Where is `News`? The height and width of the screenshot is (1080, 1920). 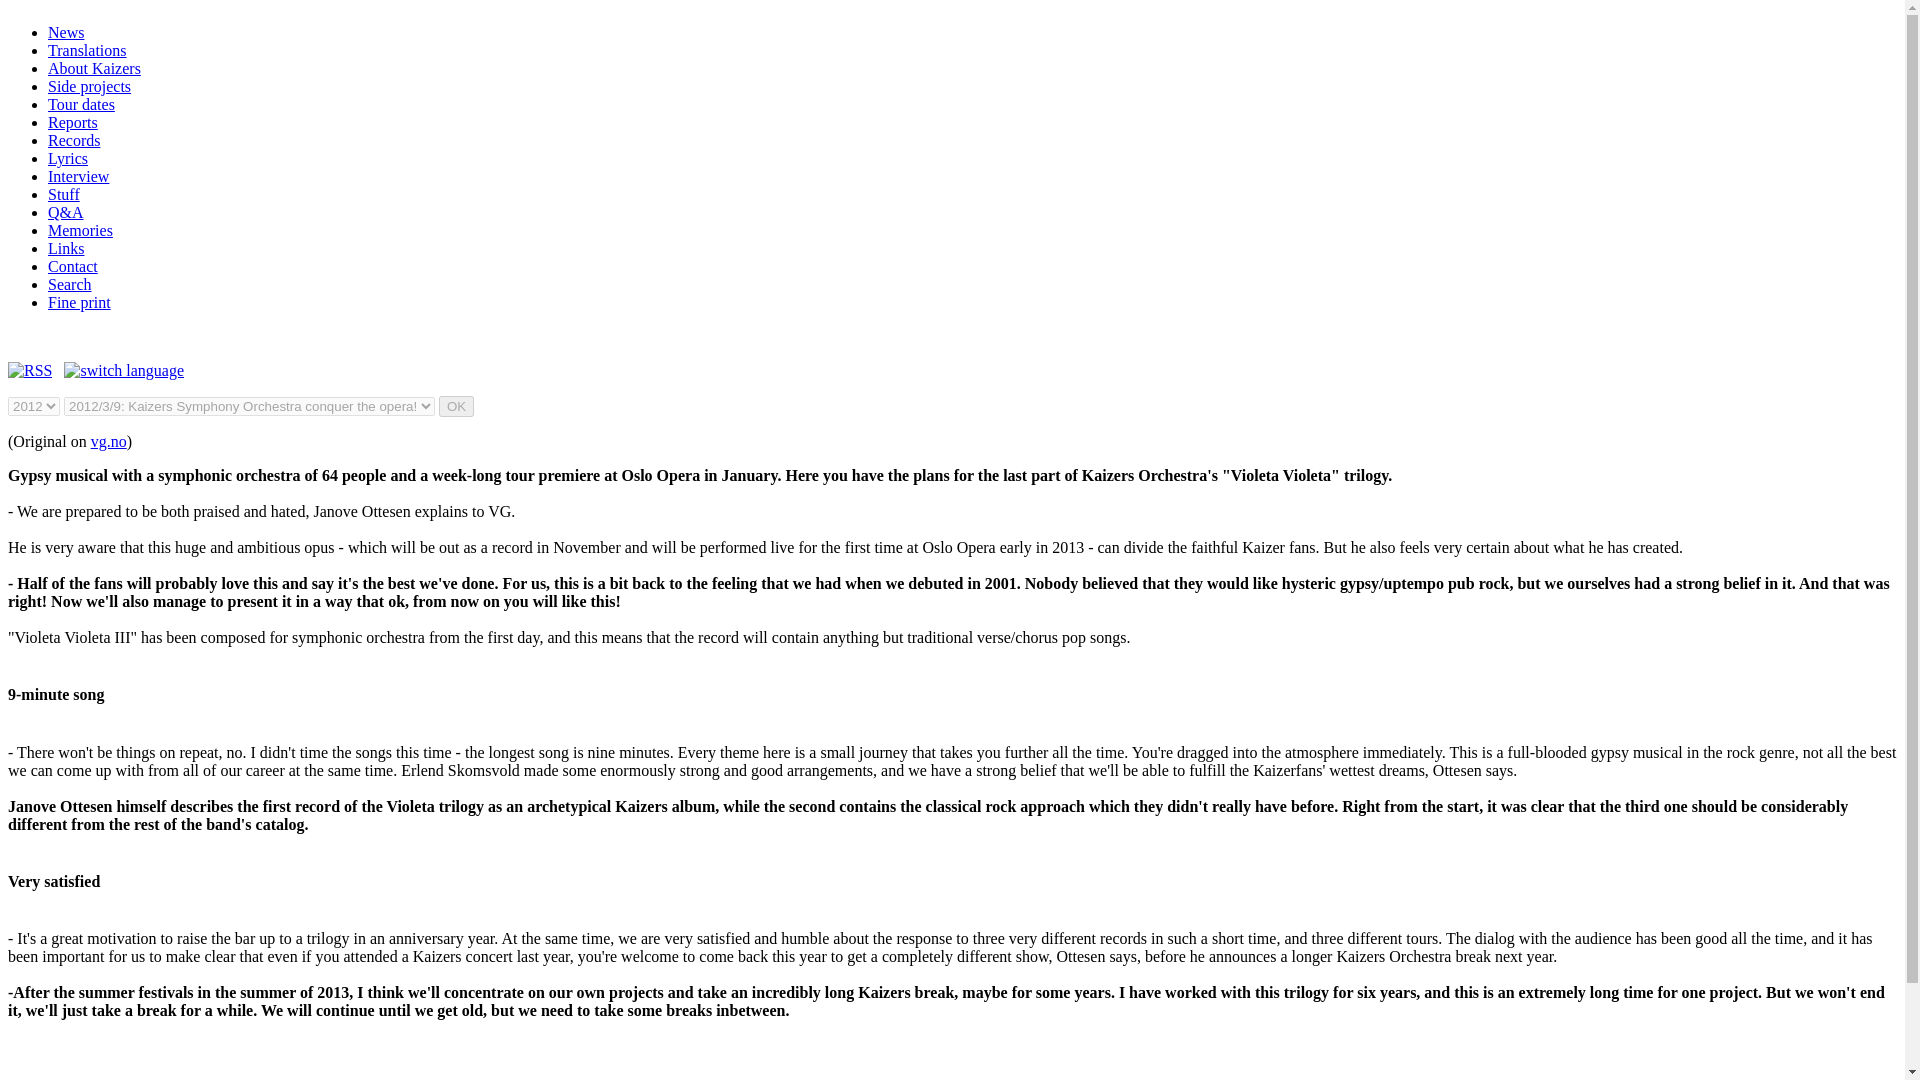 News is located at coordinates (66, 32).